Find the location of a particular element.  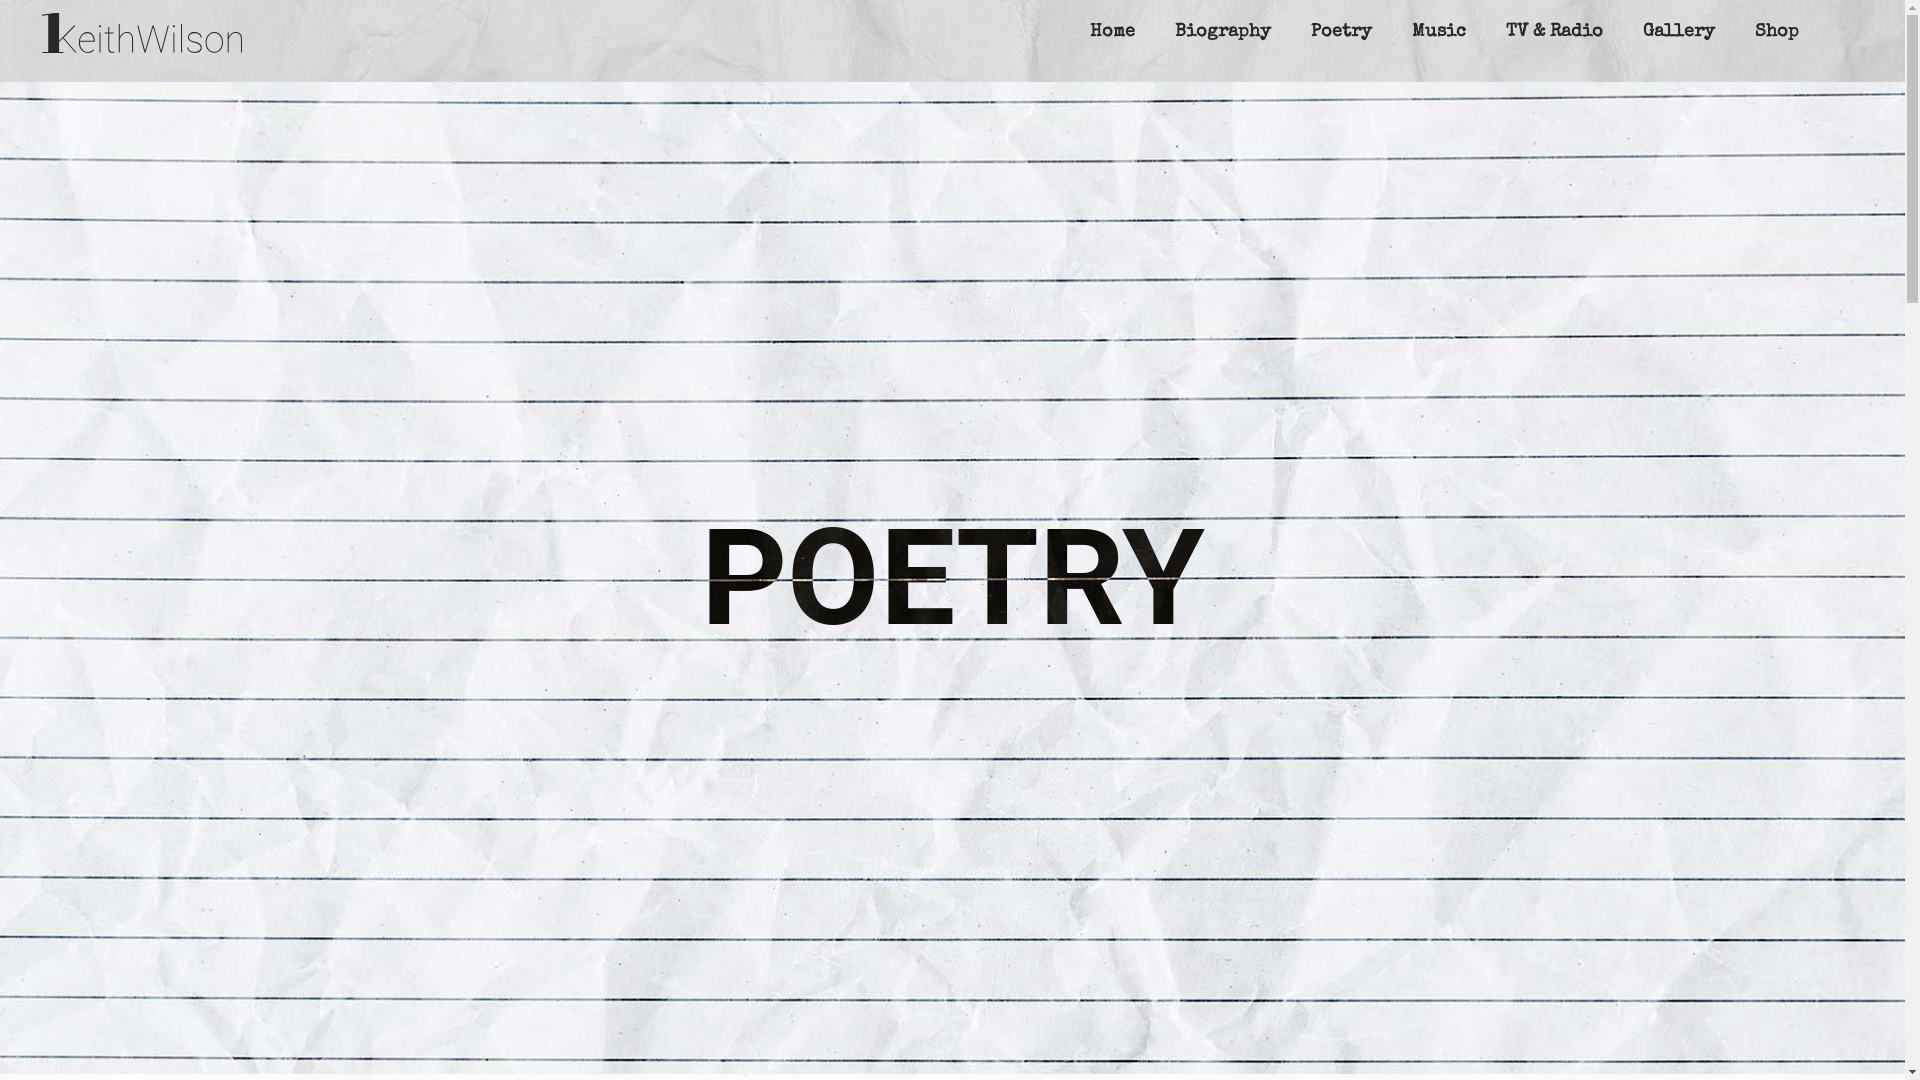

Poetry is located at coordinates (1342, 33).